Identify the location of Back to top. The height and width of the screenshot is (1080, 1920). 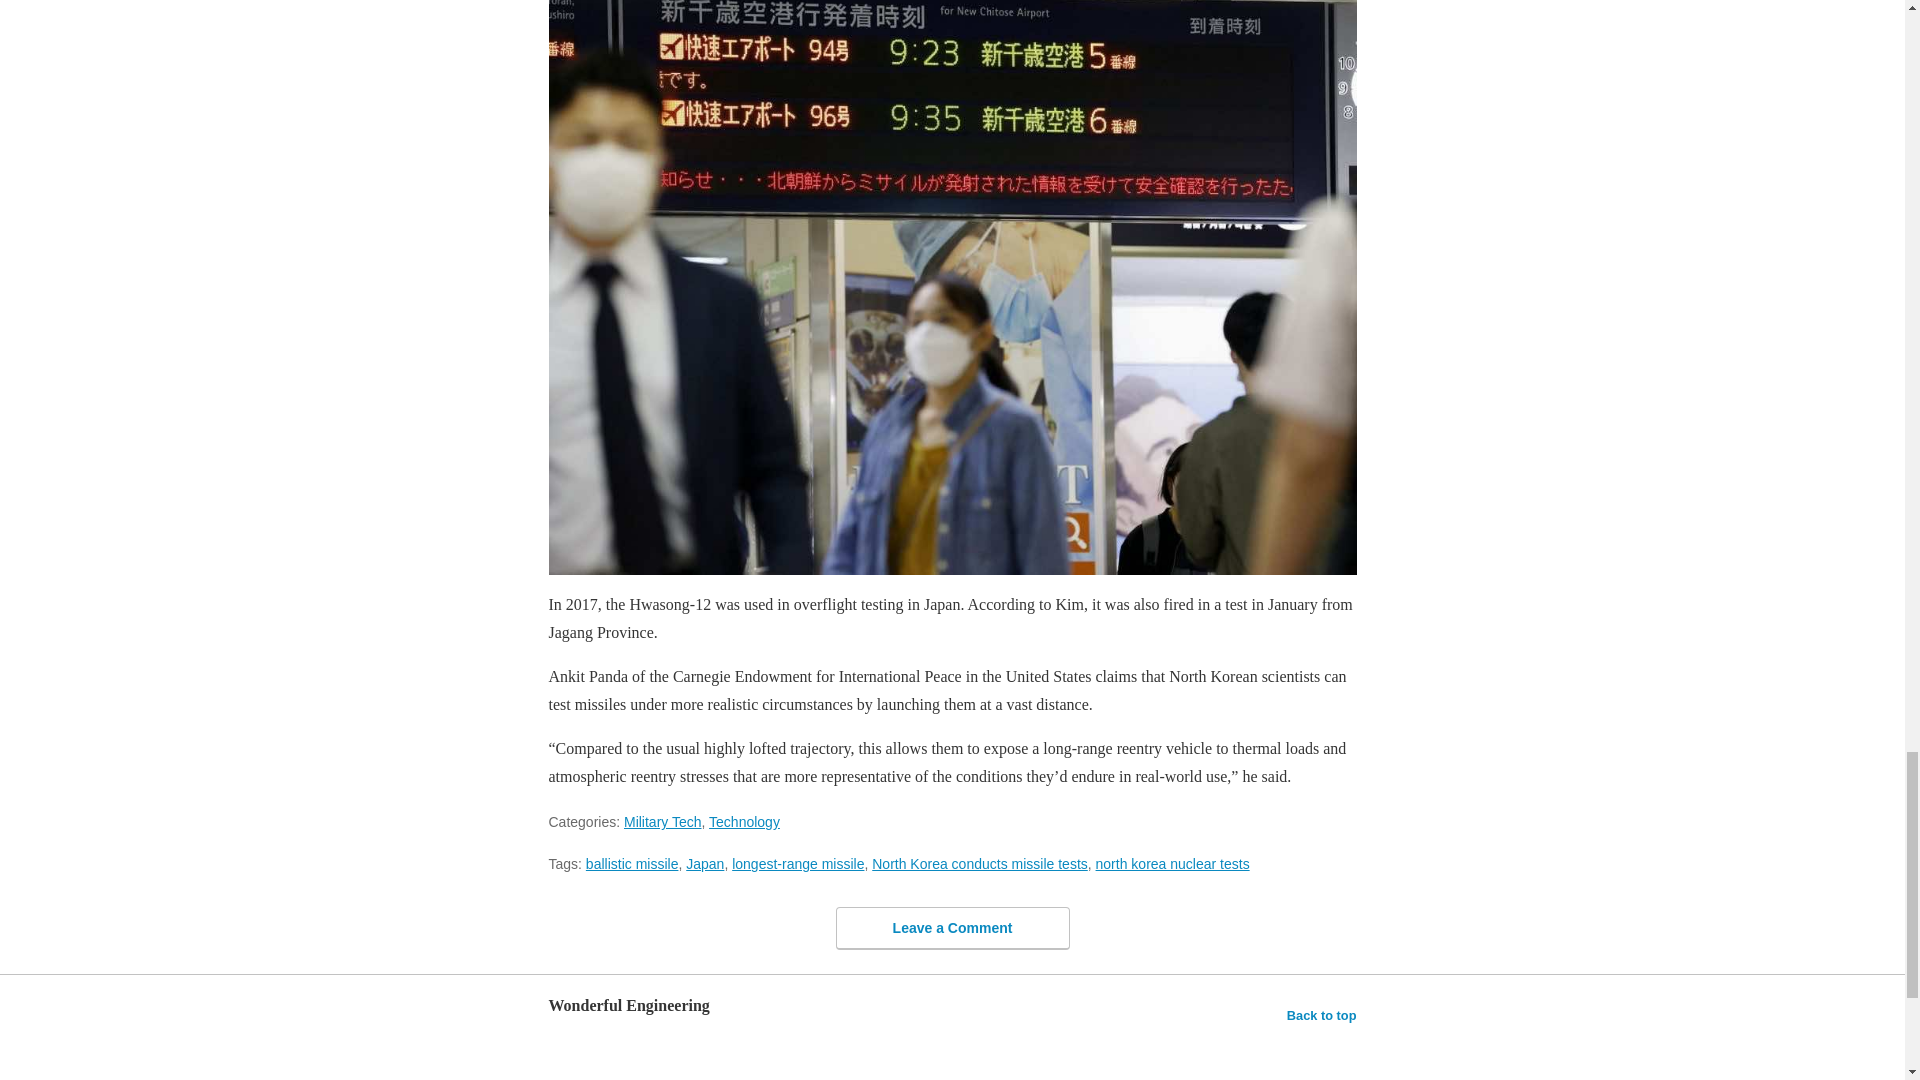
(1322, 1016).